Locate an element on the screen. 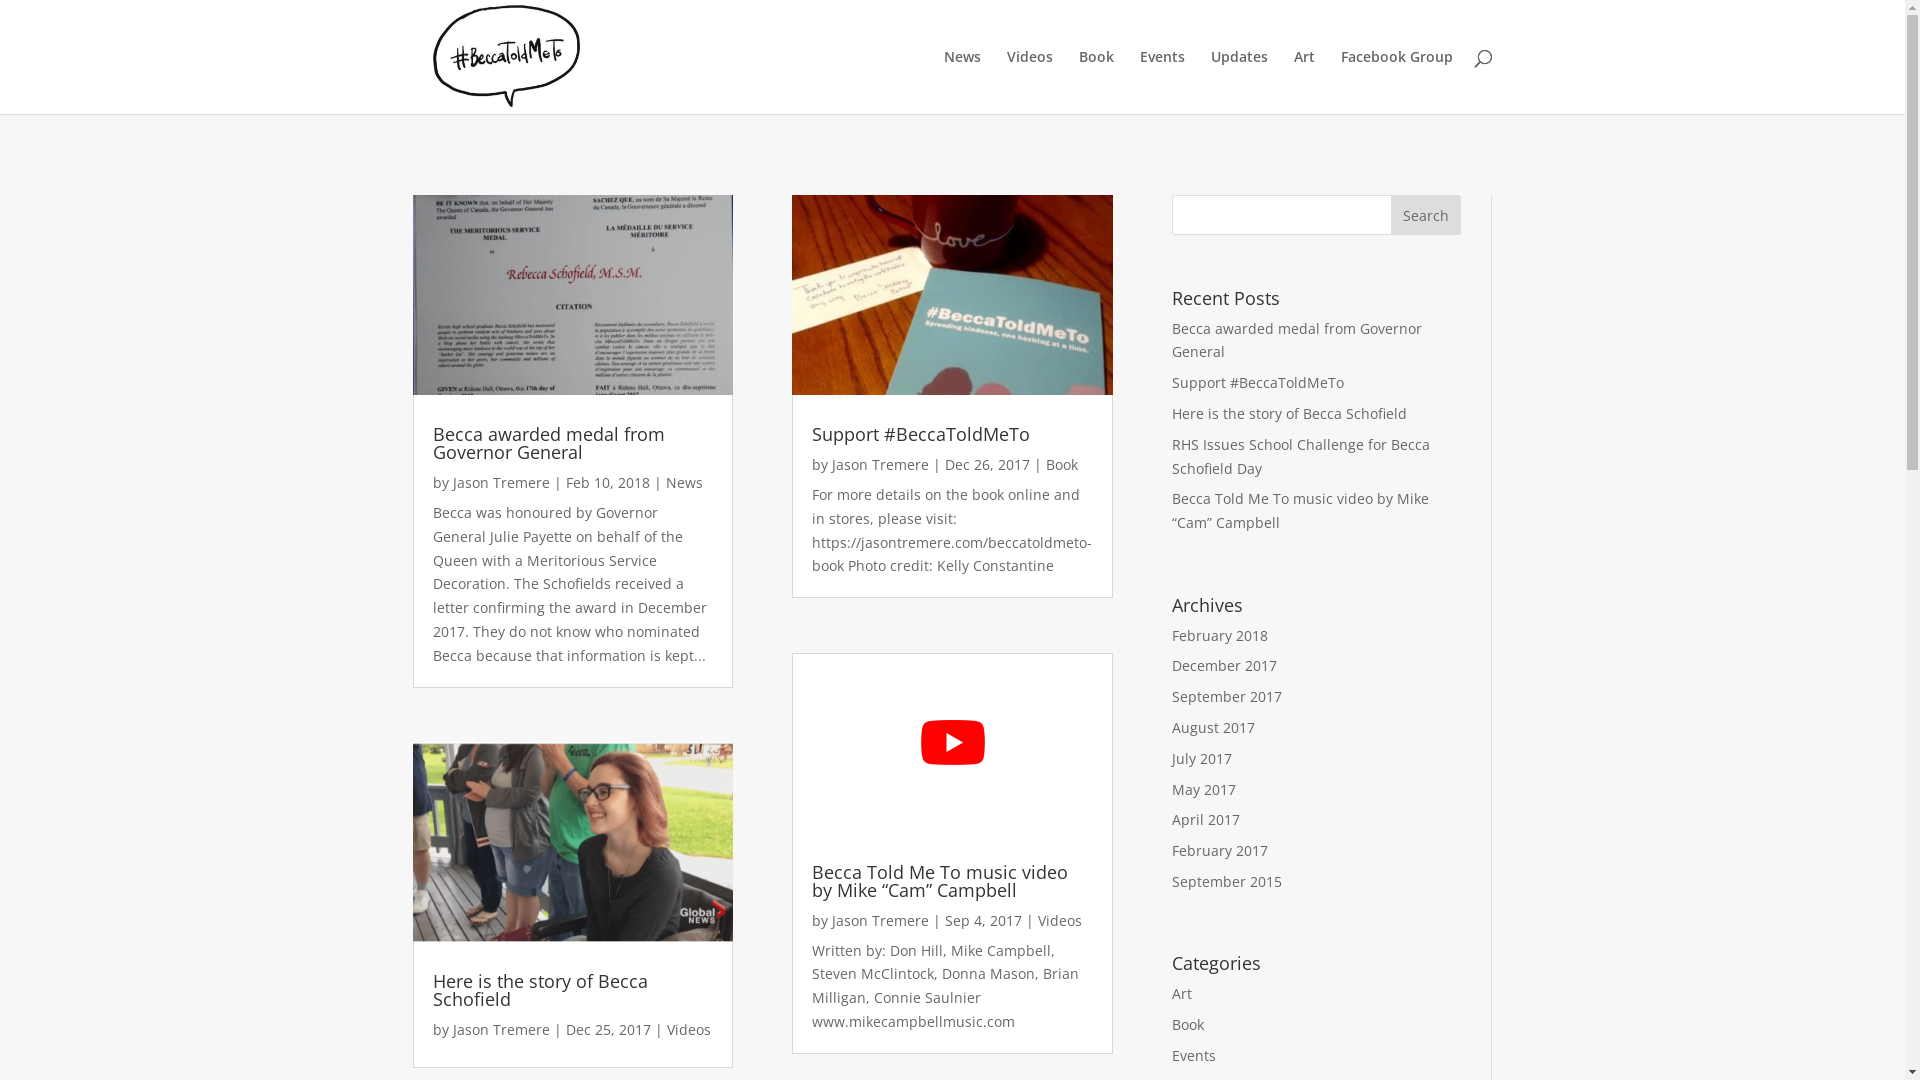  Search is located at coordinates (1426, 215).